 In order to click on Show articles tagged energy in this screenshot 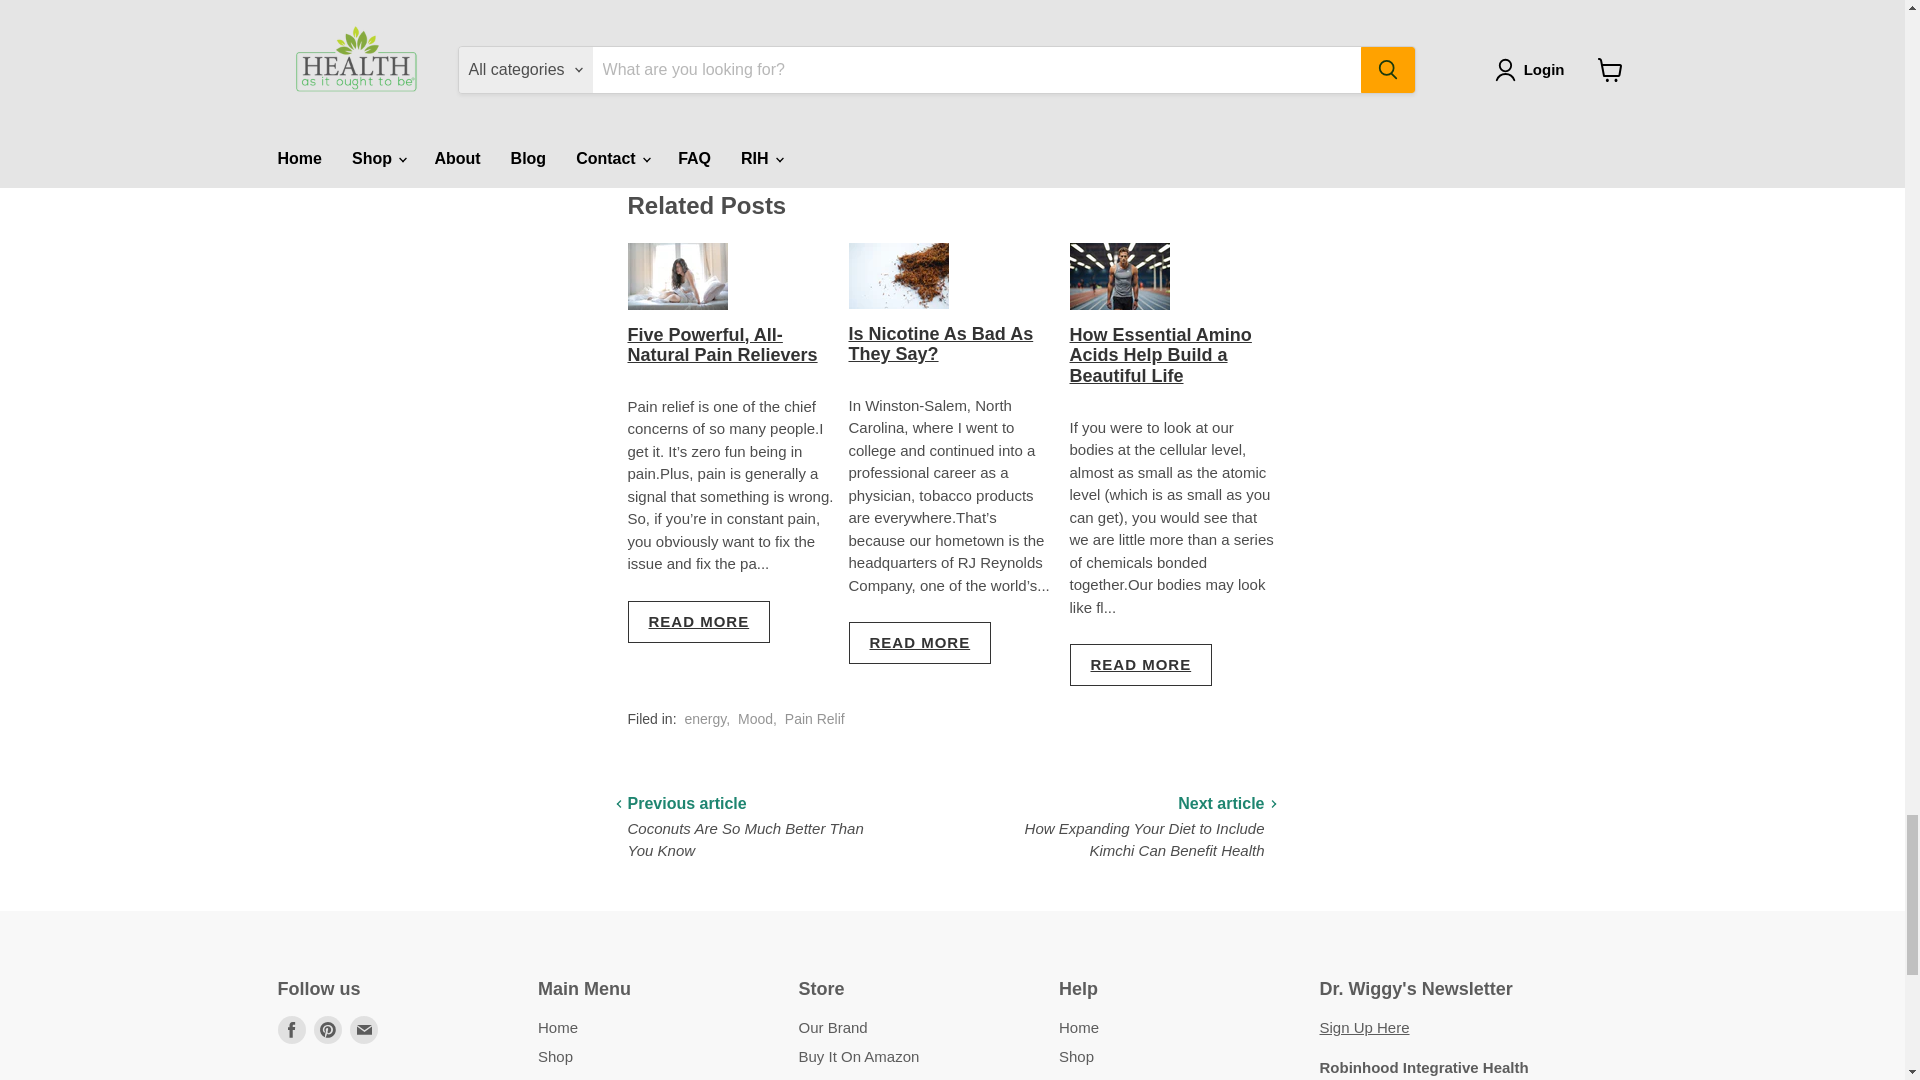, I will do `click(704, 718)`.